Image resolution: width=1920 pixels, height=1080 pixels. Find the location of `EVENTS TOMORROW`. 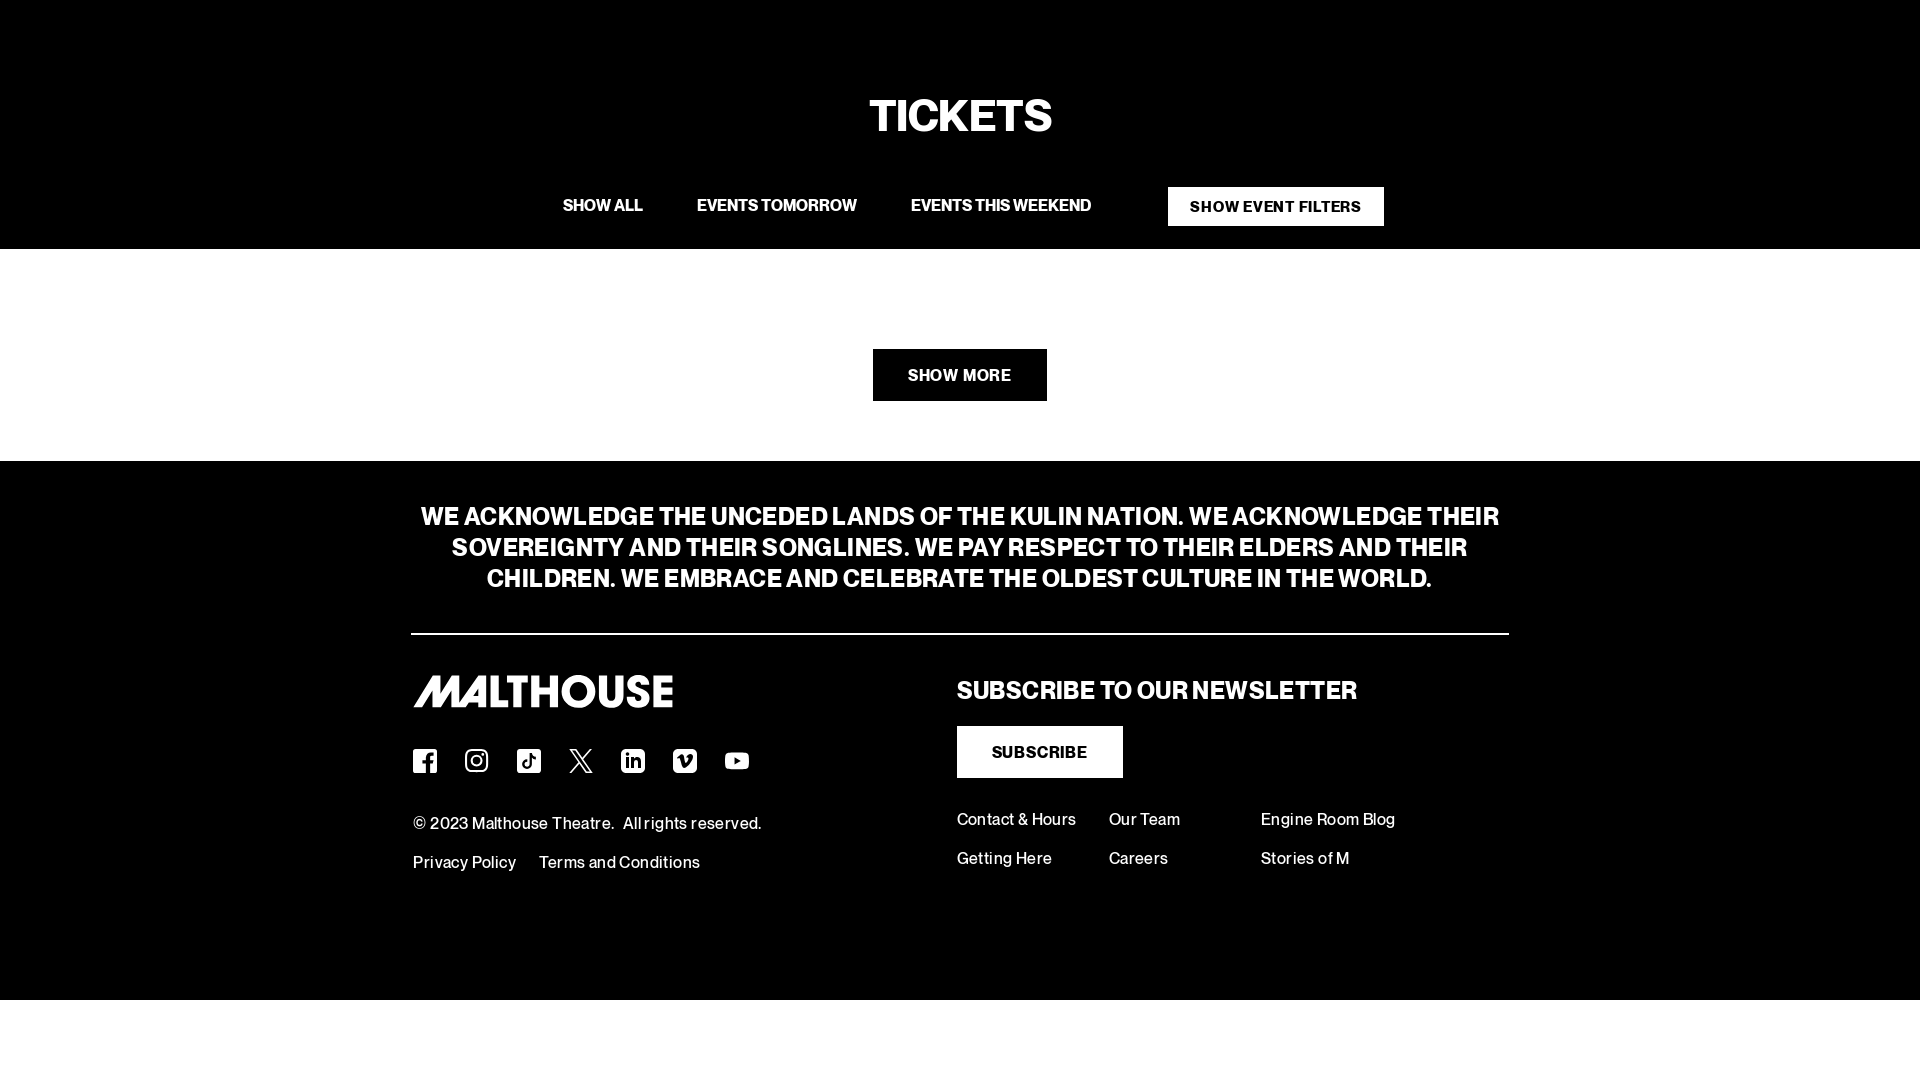

EVENTS TOMORROW is located at coordinates (777, 206).